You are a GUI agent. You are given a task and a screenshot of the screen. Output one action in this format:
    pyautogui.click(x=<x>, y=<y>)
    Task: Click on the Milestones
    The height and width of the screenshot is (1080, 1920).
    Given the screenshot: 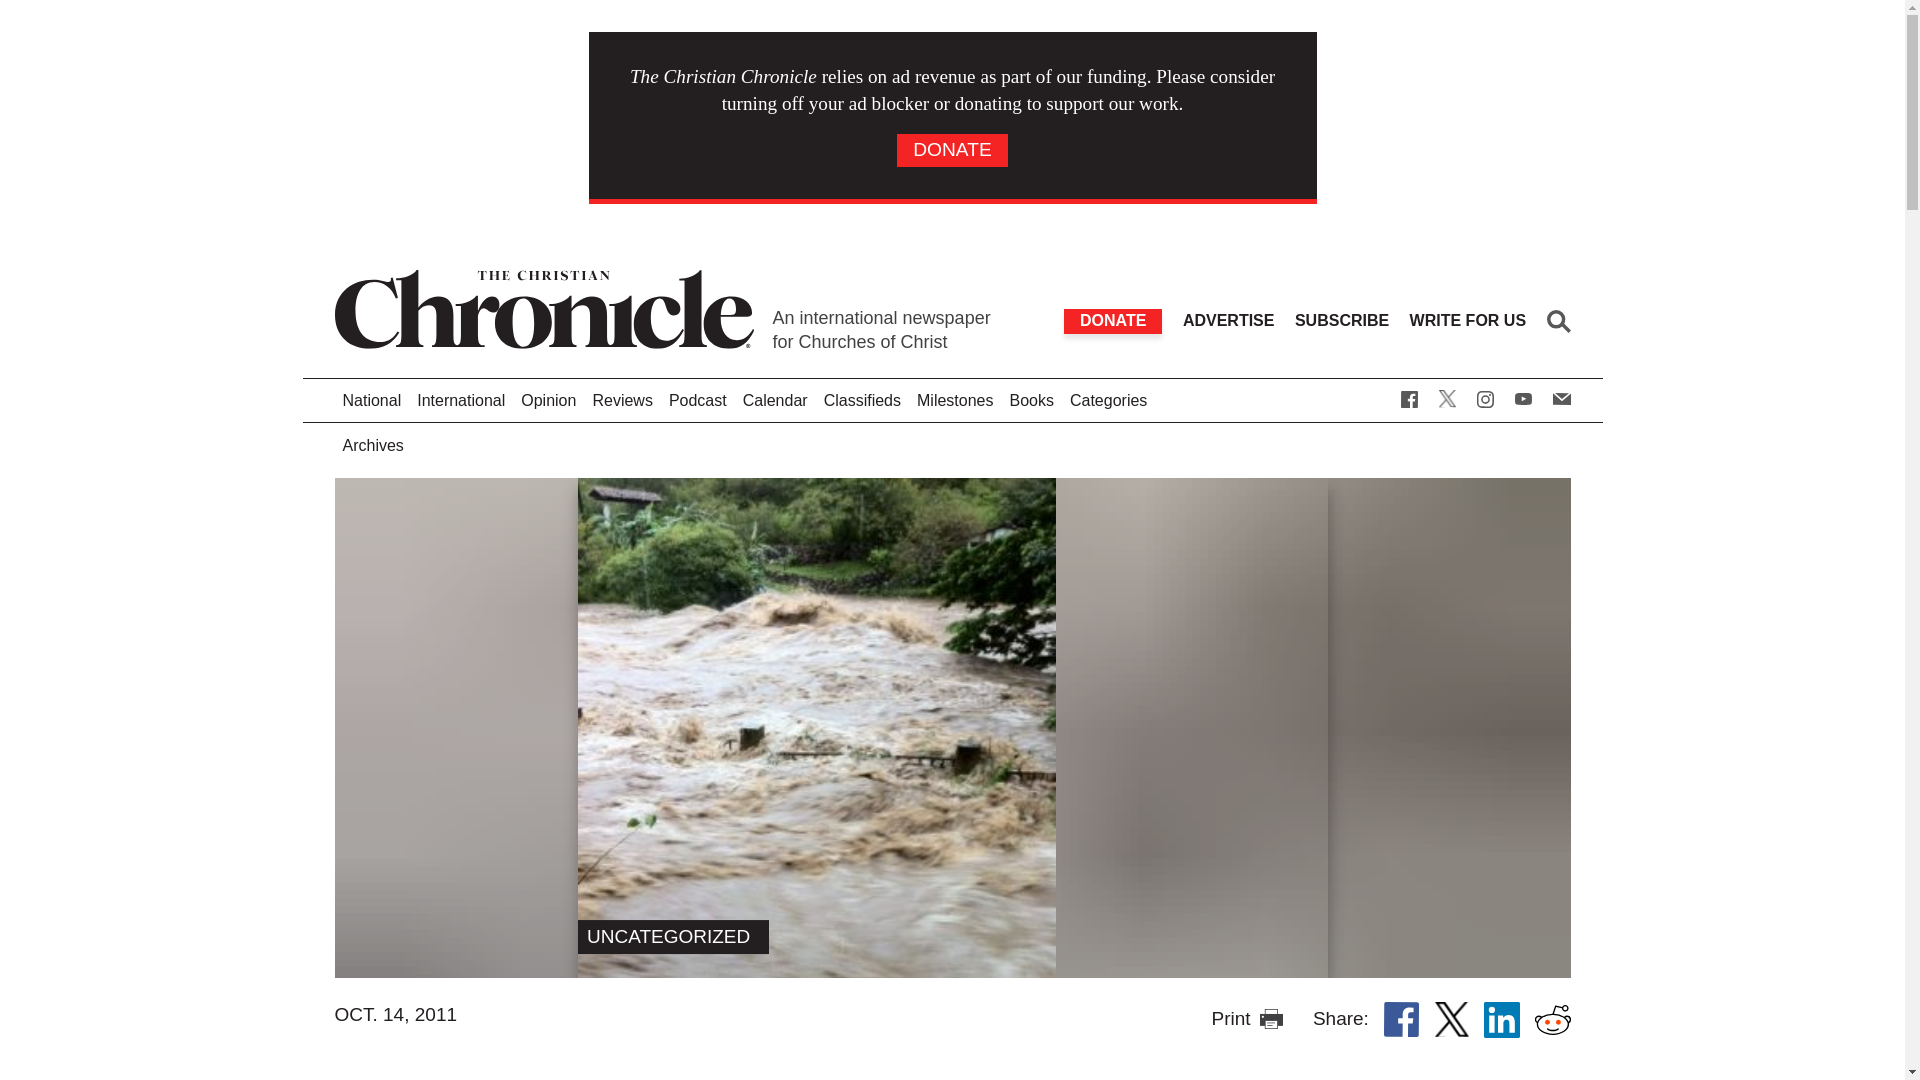 What is the action you would take?
    pyautogui.click(x=954, y=402)
    